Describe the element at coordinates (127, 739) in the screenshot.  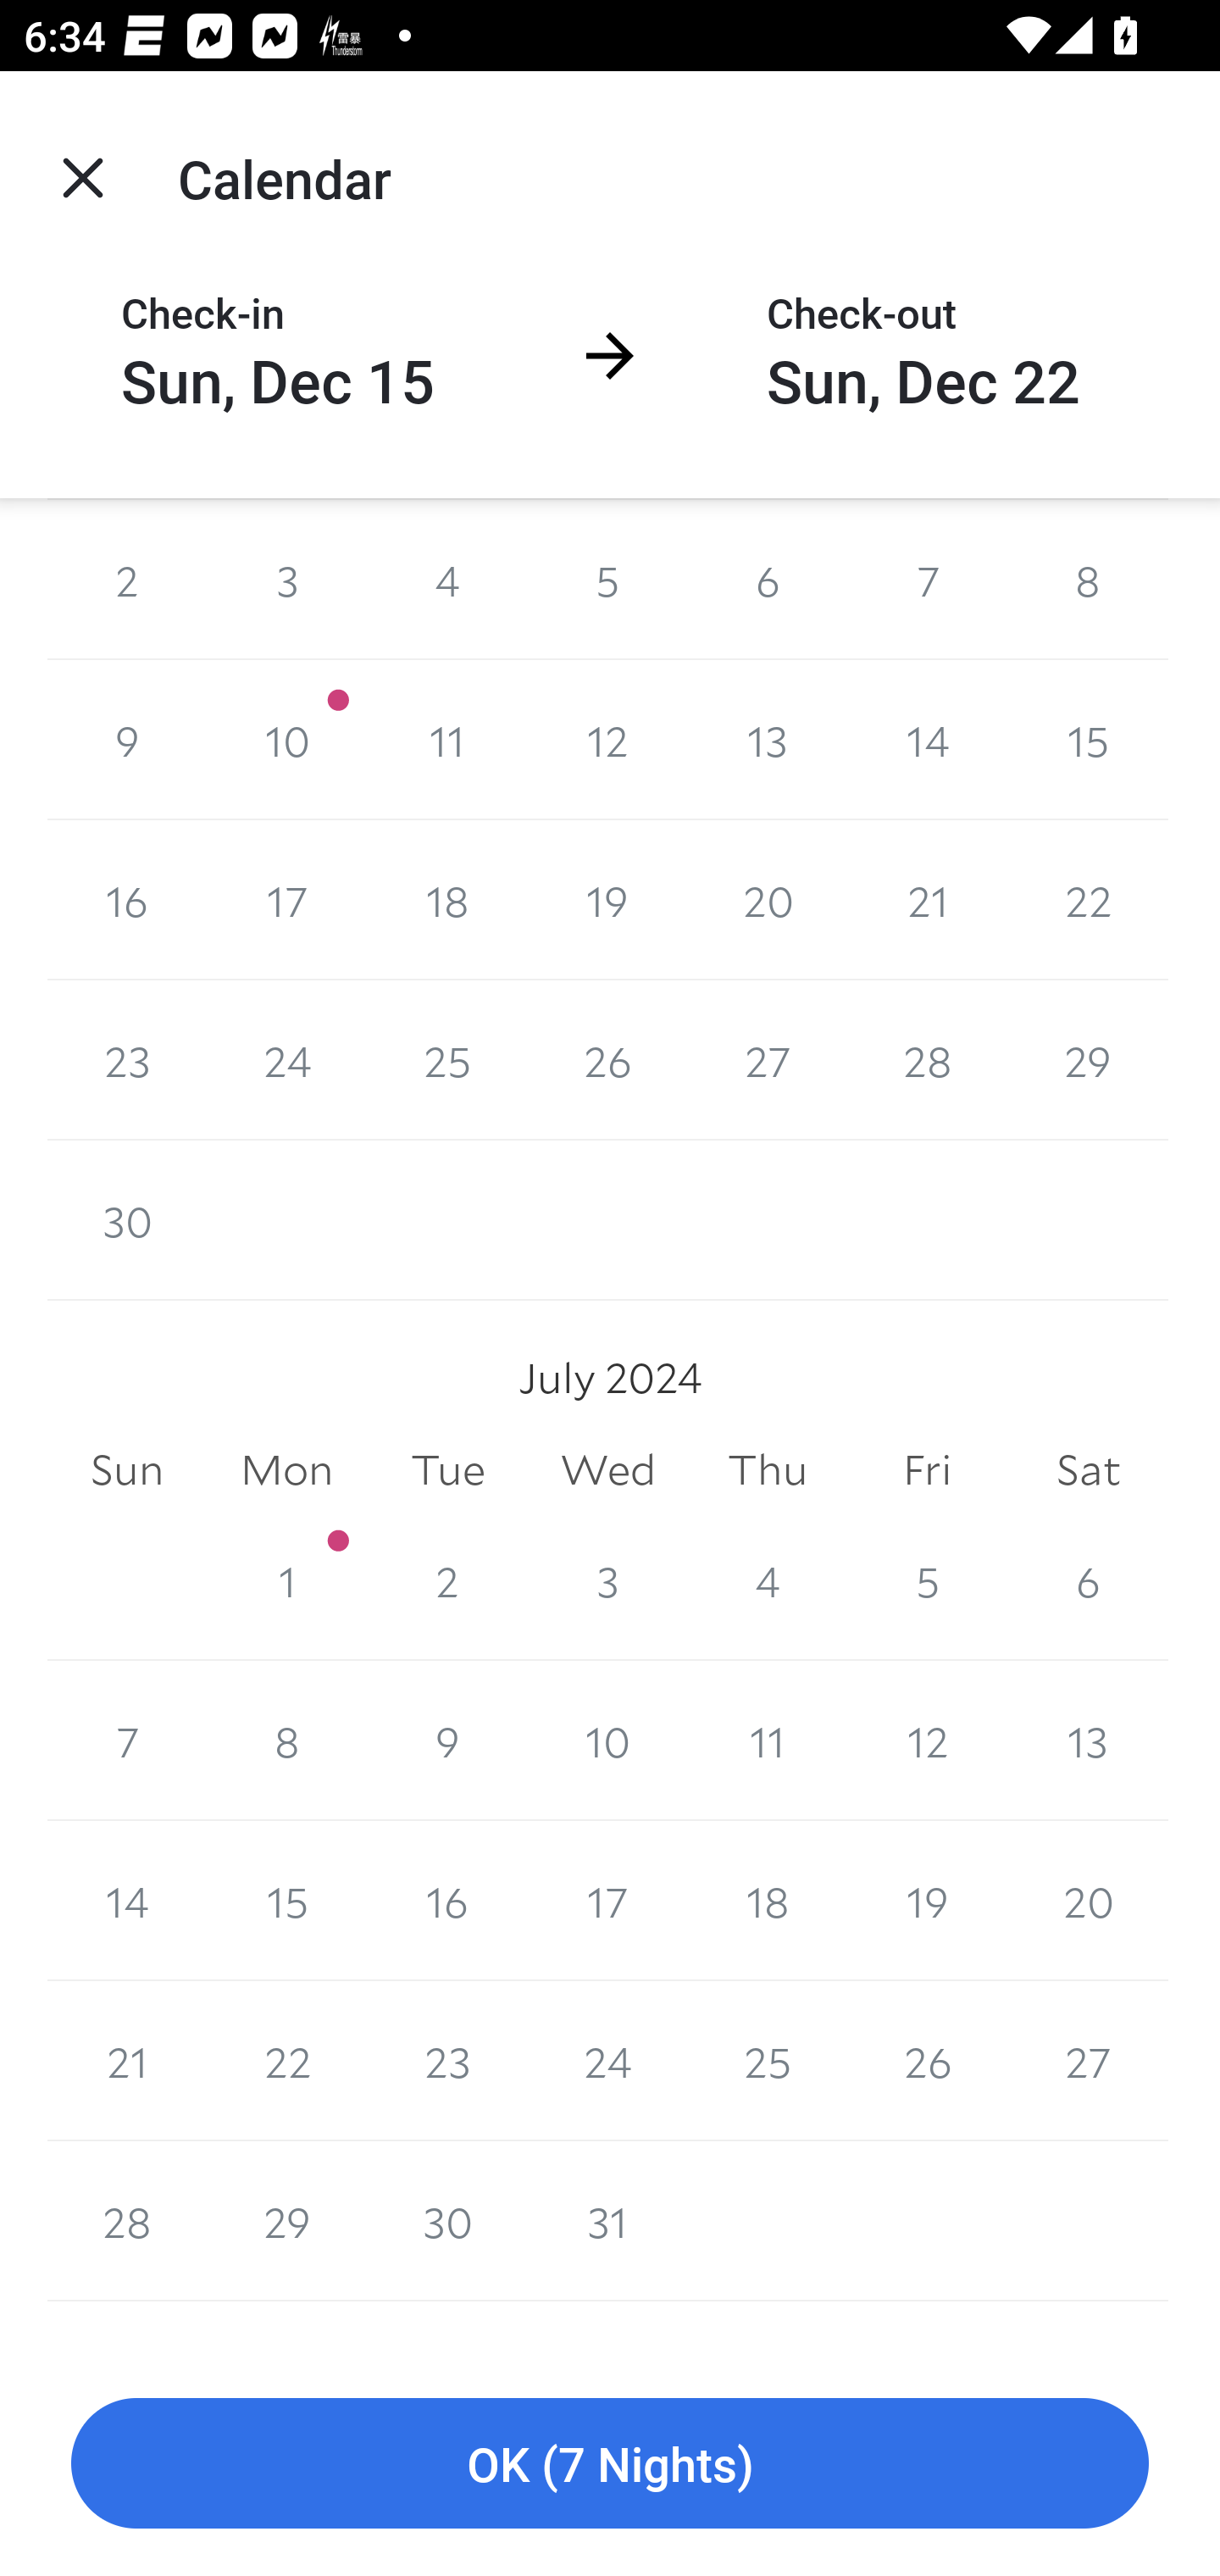
I see `9 9 June 2024` at that location.